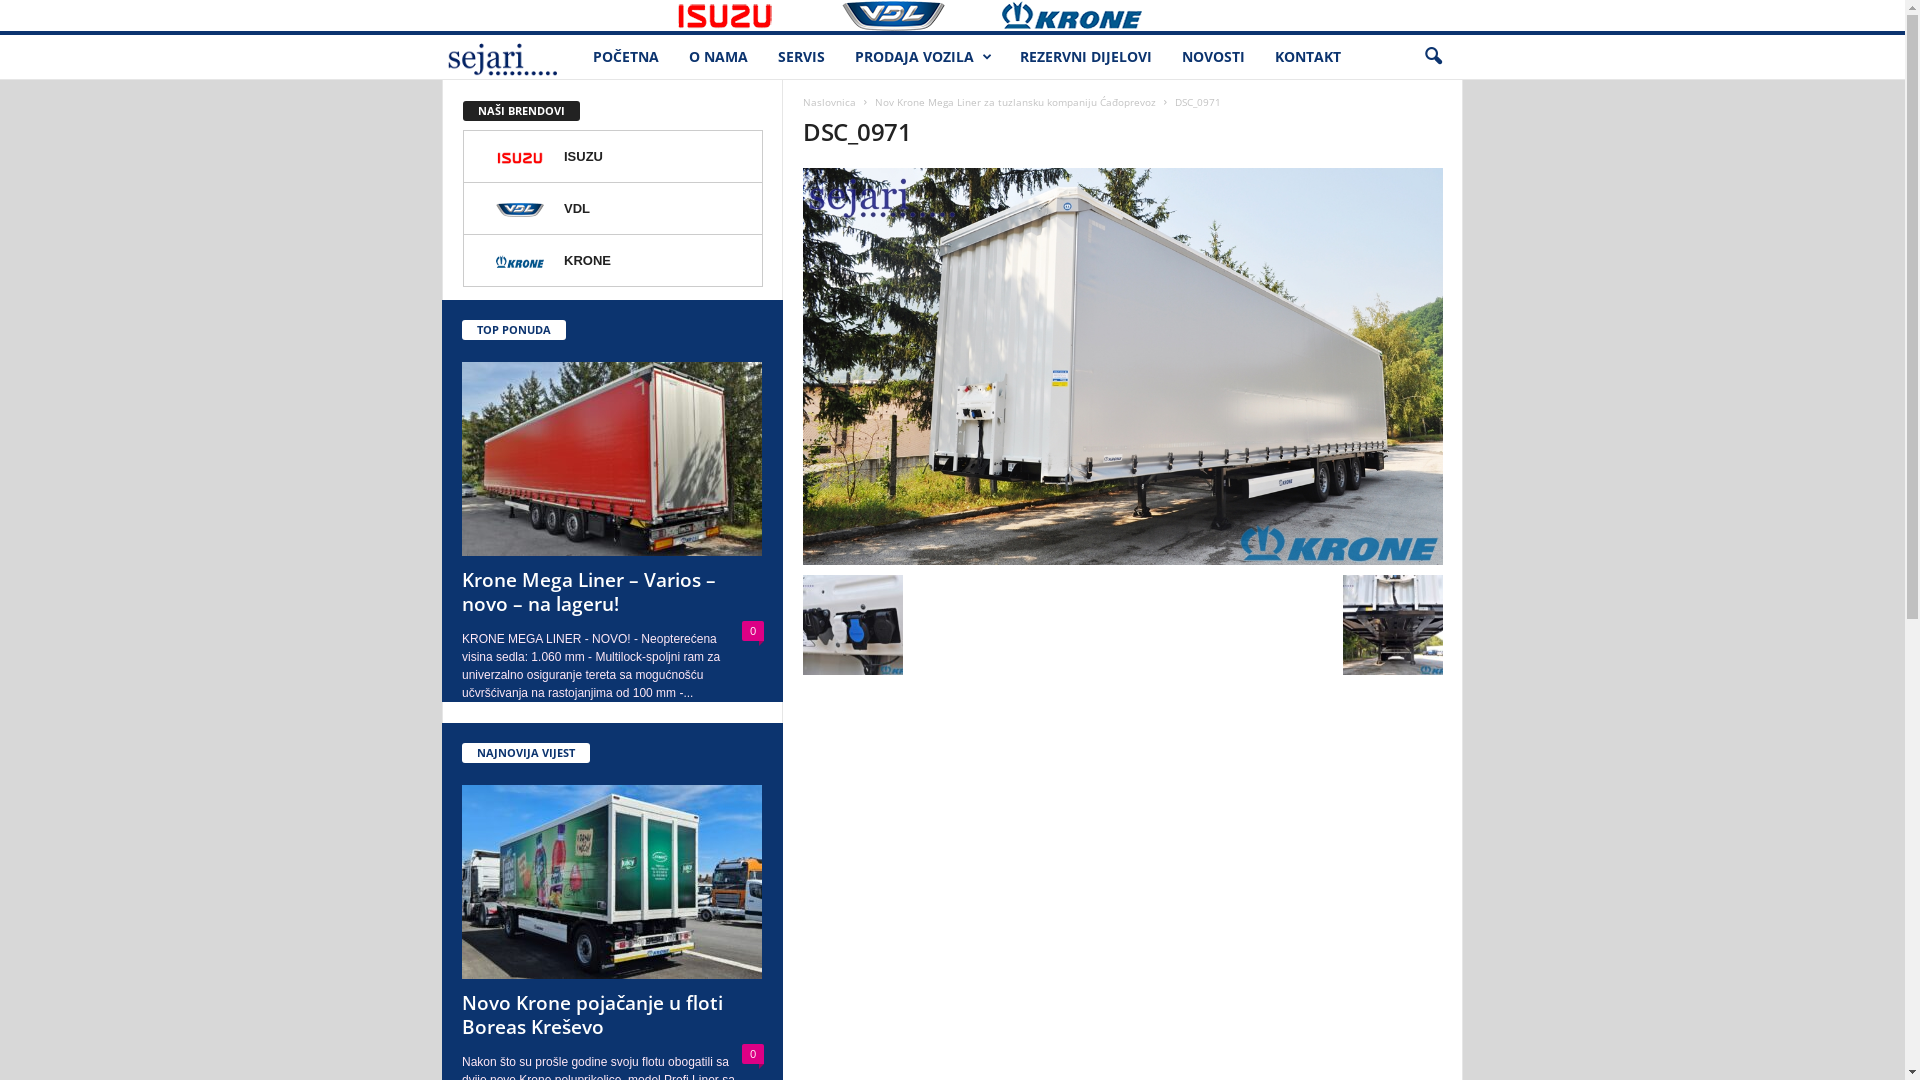  Describe the element at coordinates (802, 57) in the screenshot. I see `SERVIS` at that location.